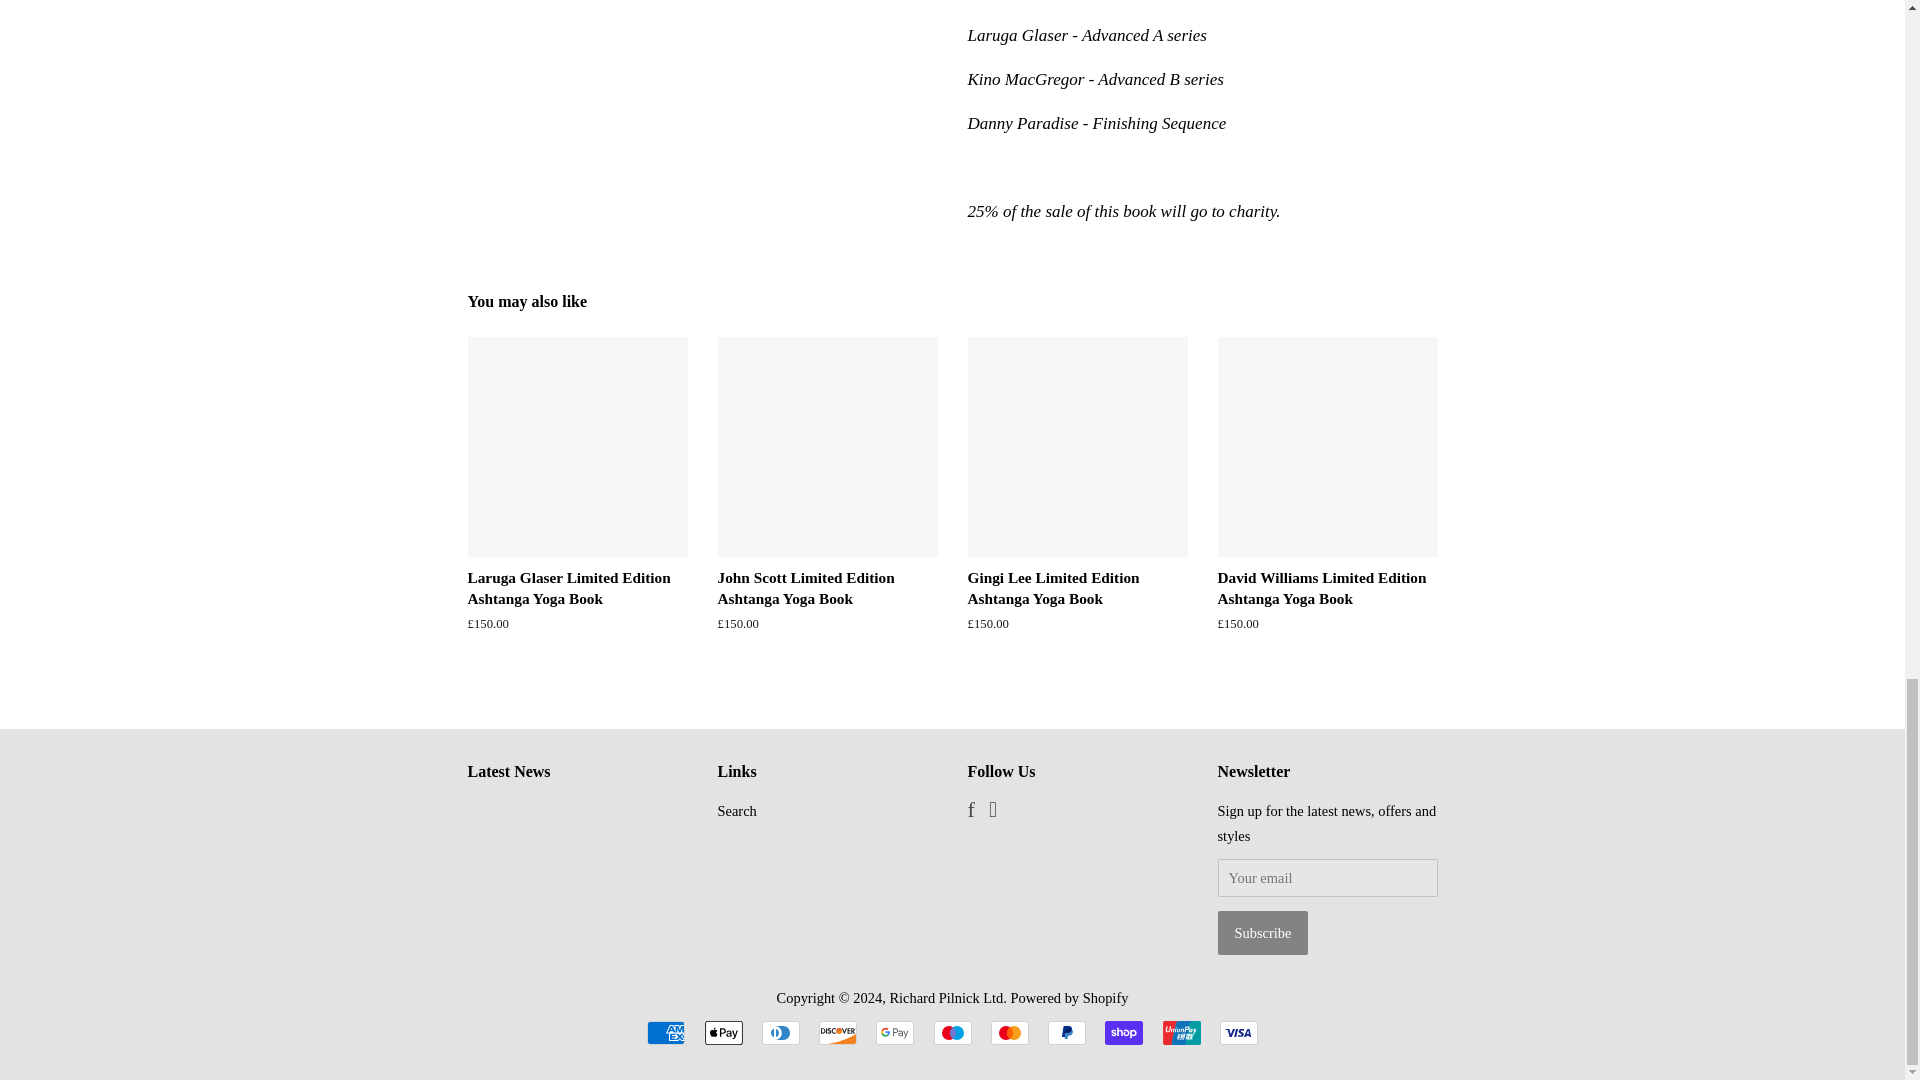 Image resolution: width=1920 pixels, height=1080 pixels. What do you see at coordinates (781, 1032) in the screenshot?
I see `Diners Club` at bounding box center [781, 1032].